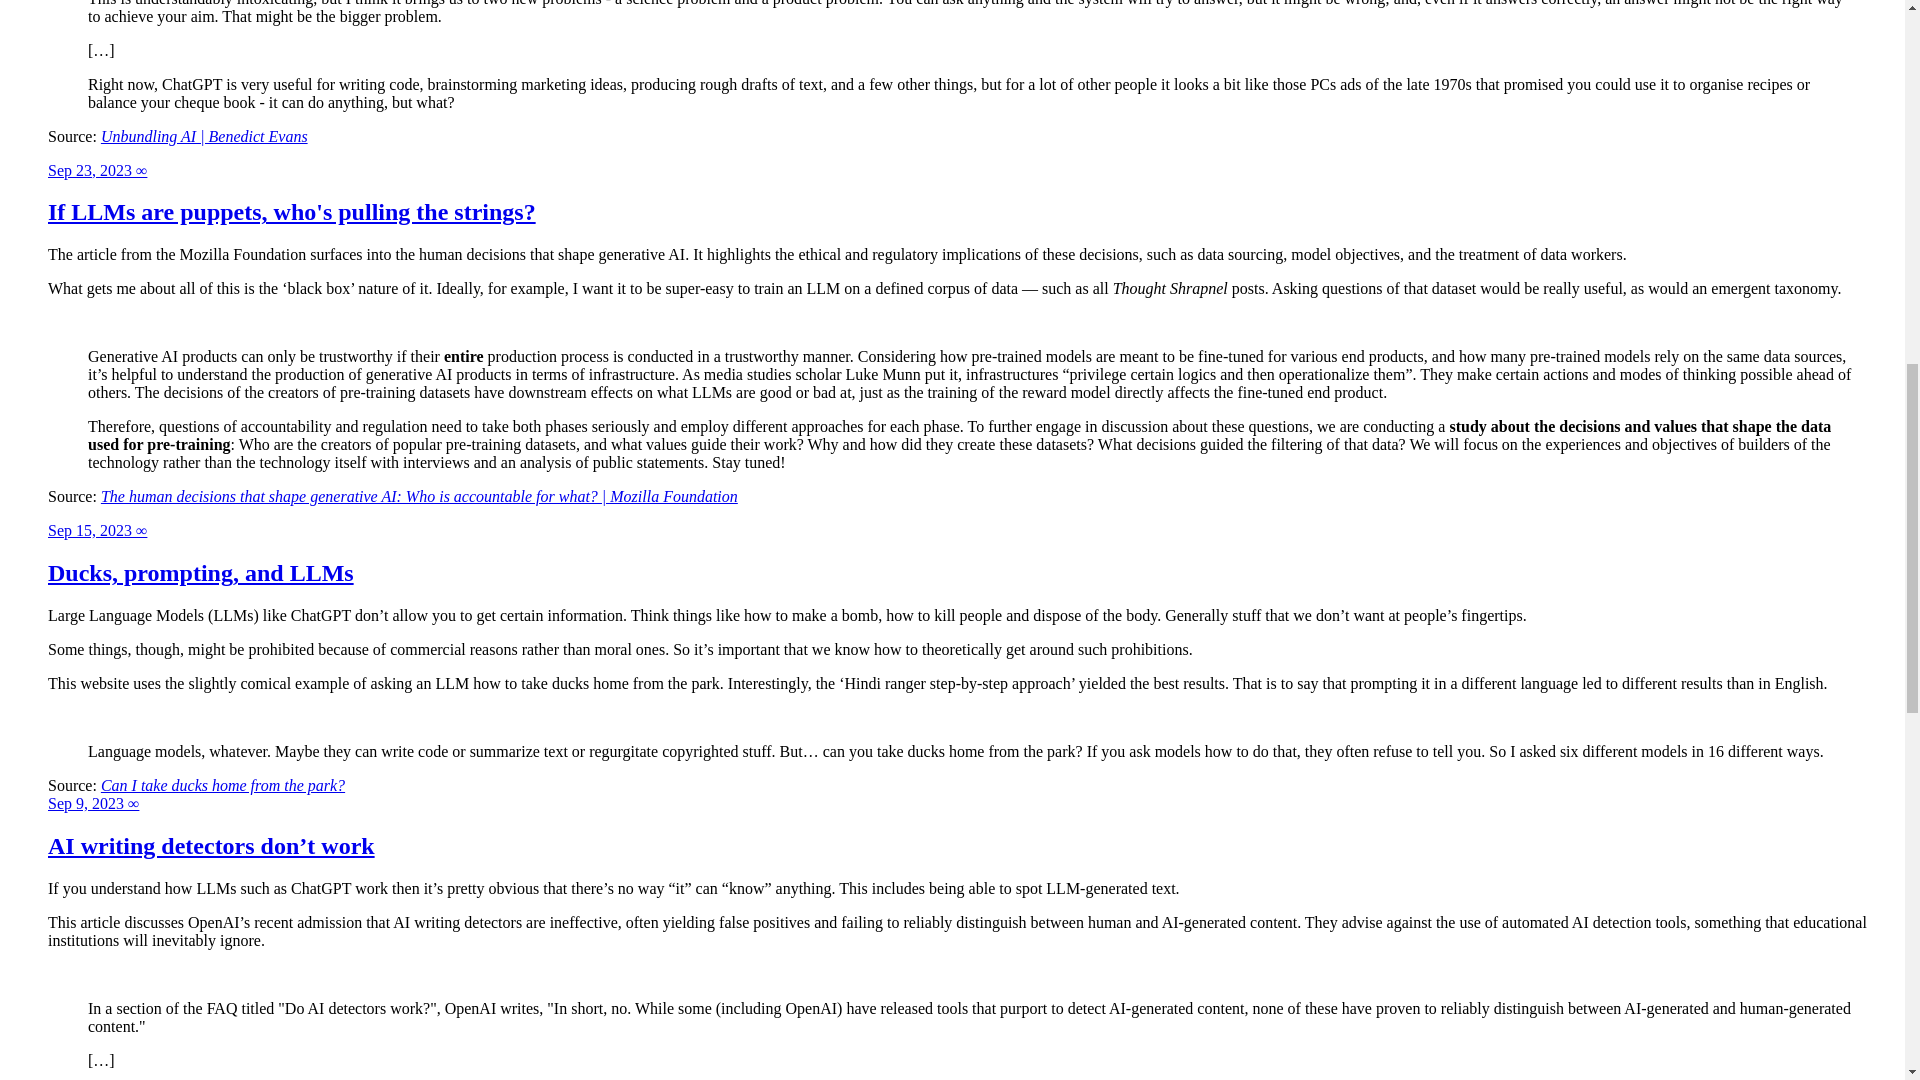  Describe the element at coordinates (223, 784) in the screenshot. I see `Can I take ducks home from the park?` at that location.